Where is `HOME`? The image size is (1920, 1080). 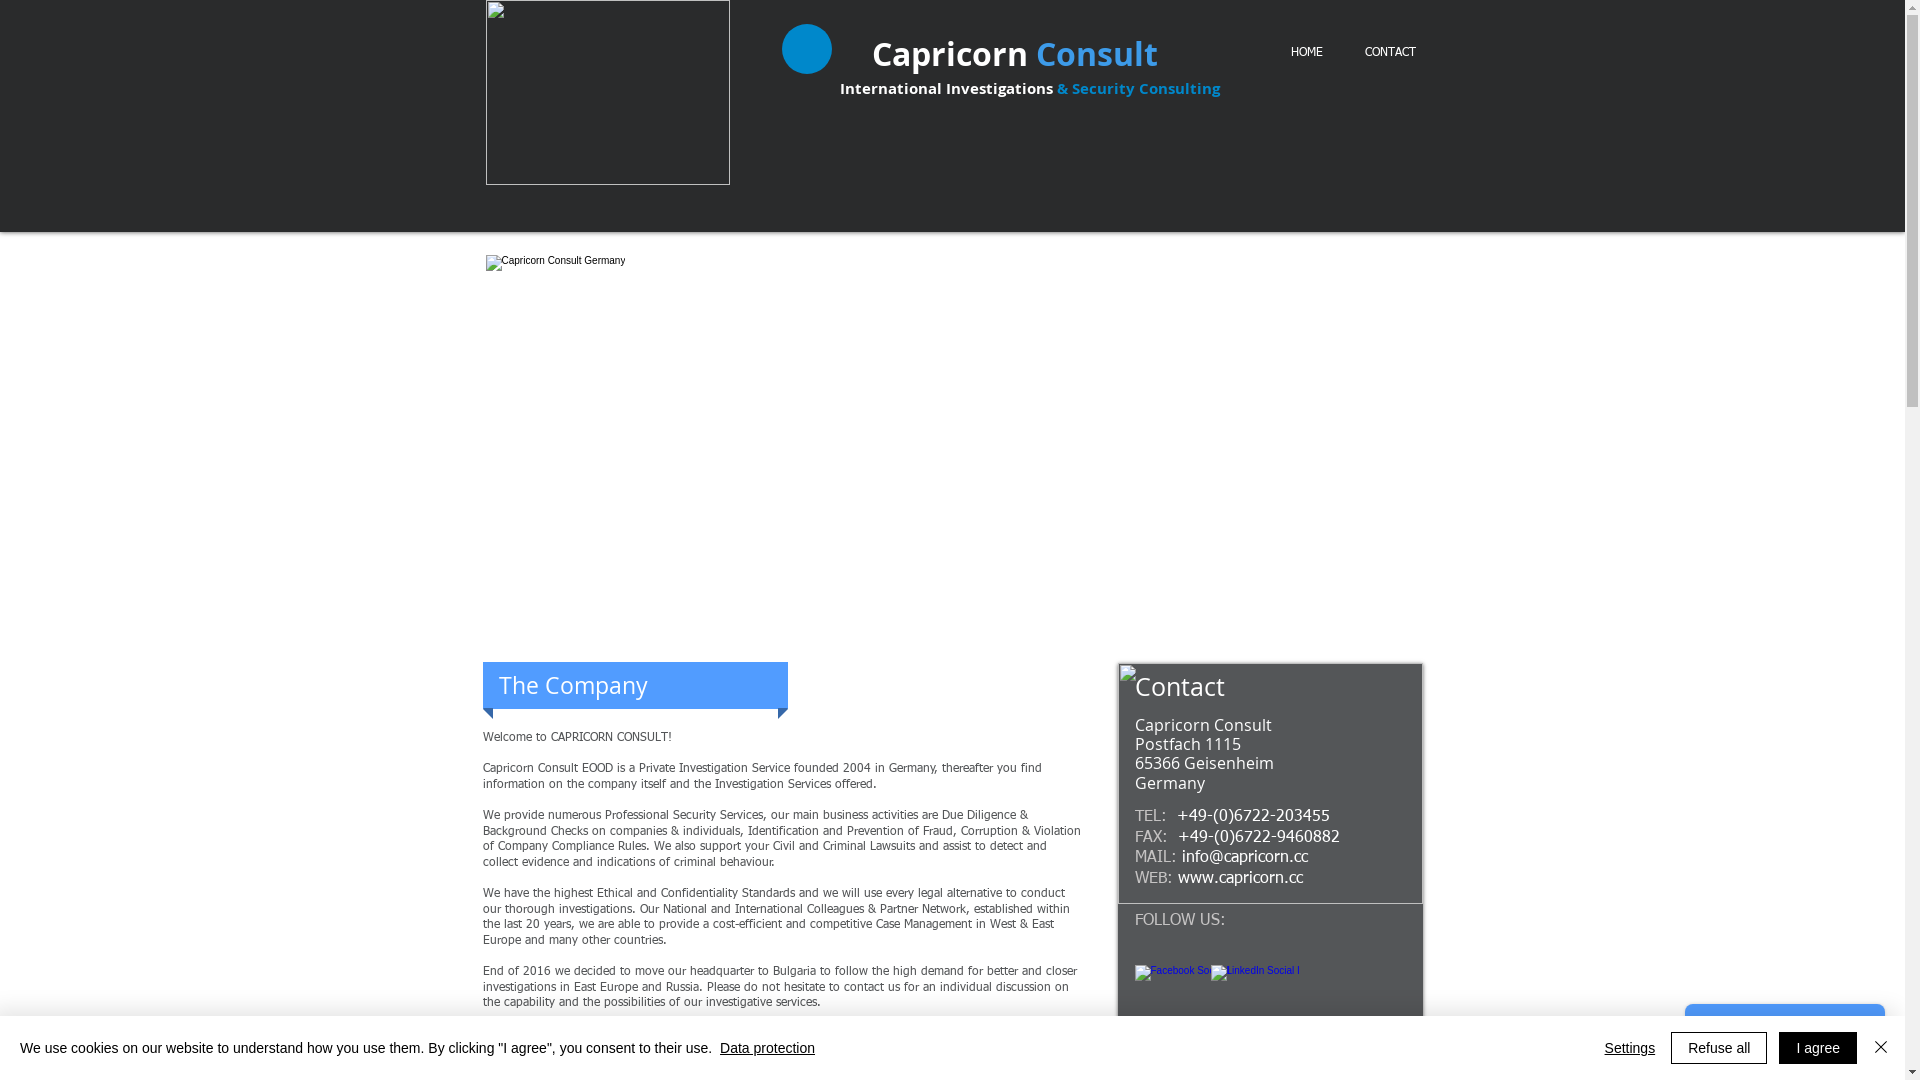
HOME is located at coordinates (1307, 53).